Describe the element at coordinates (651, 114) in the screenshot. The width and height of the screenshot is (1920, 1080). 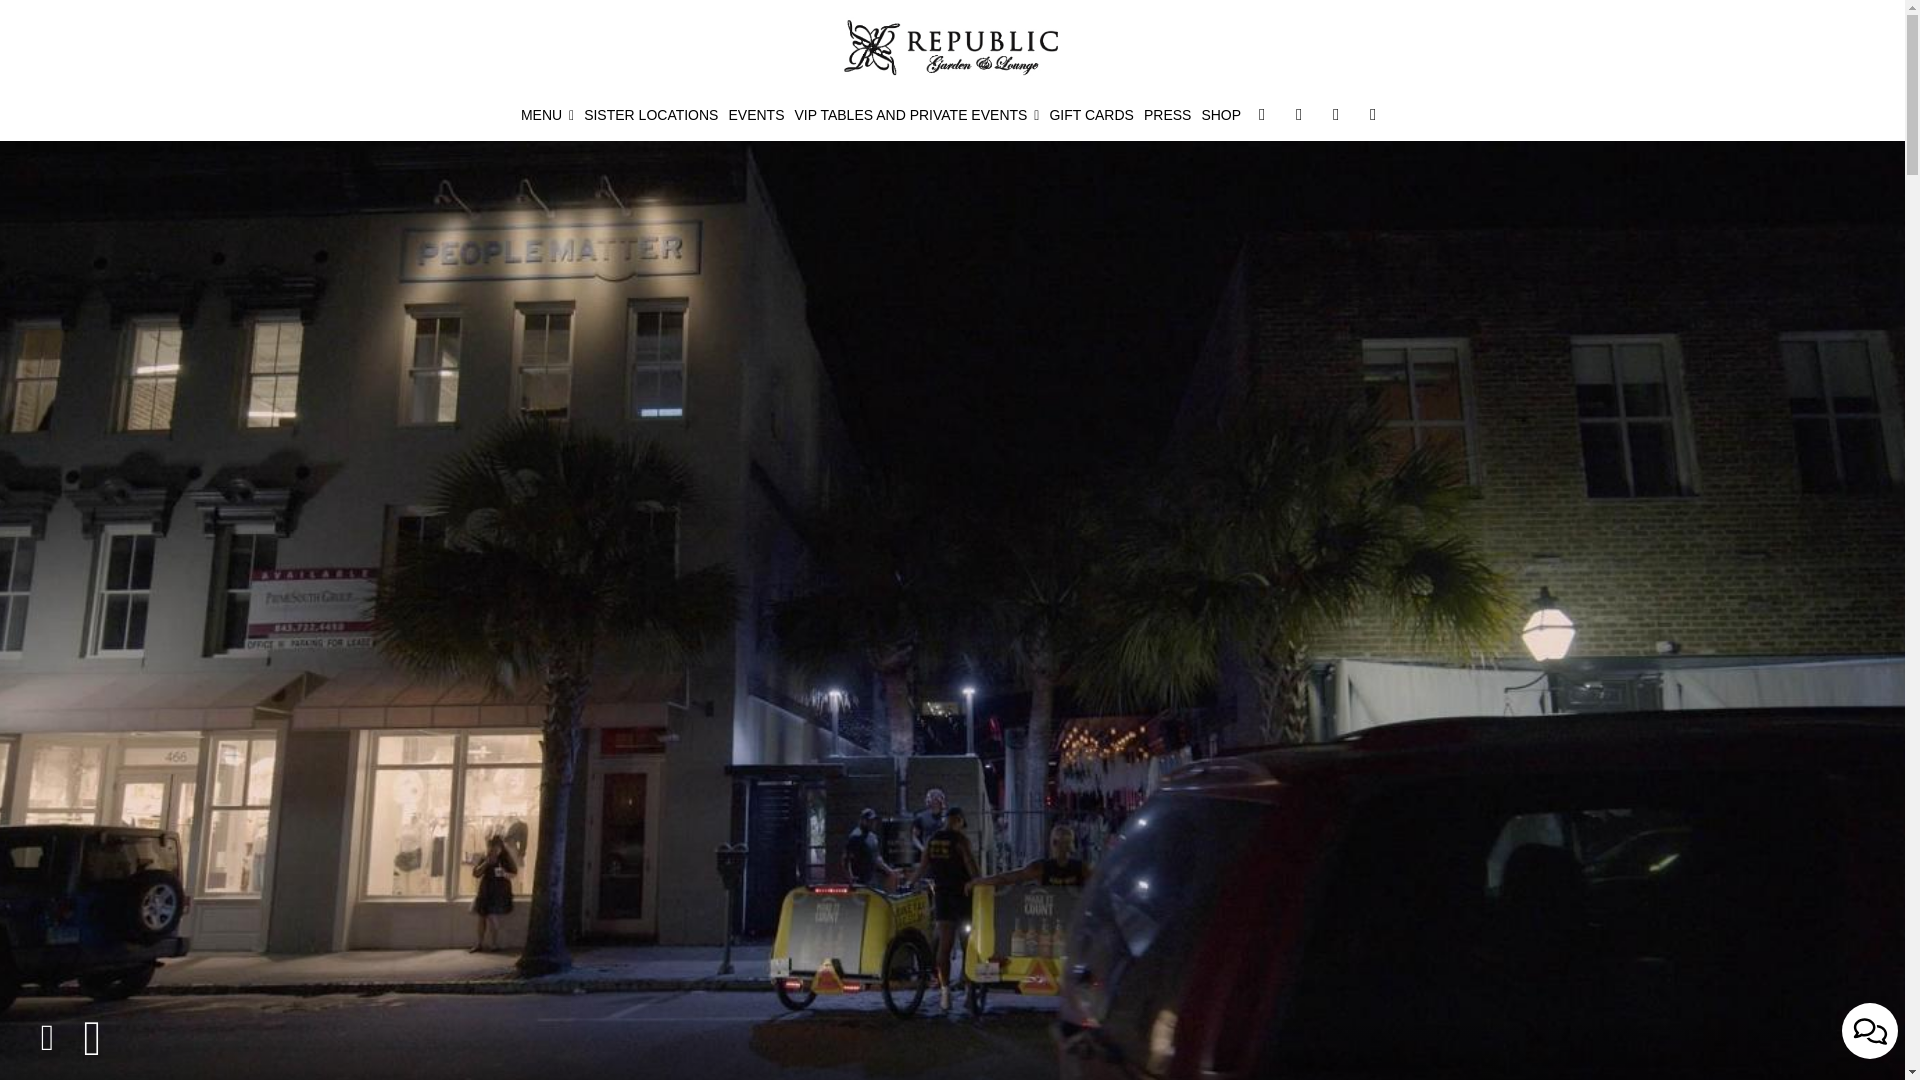
I see `SISTER LOCATIONS` at that location.